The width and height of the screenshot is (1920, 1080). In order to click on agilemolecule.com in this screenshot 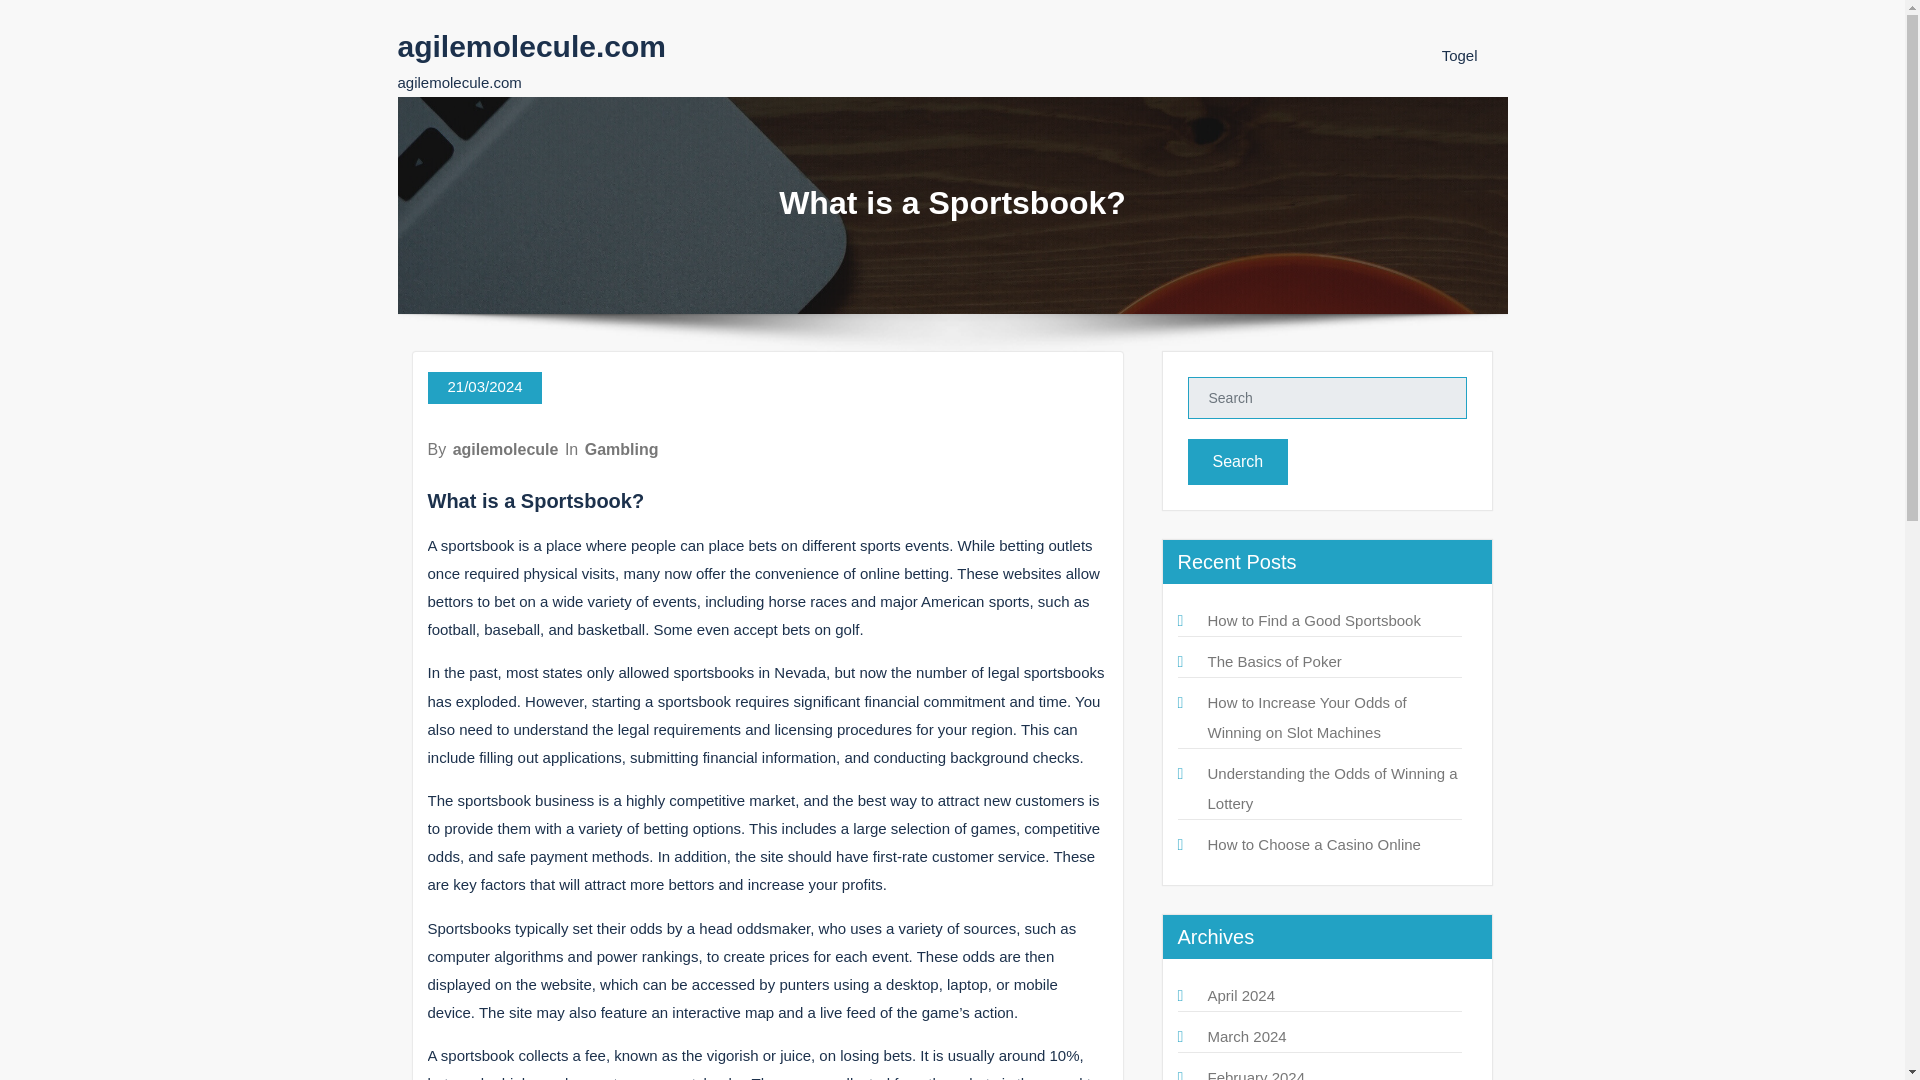, I will do `click(532, 46)`.